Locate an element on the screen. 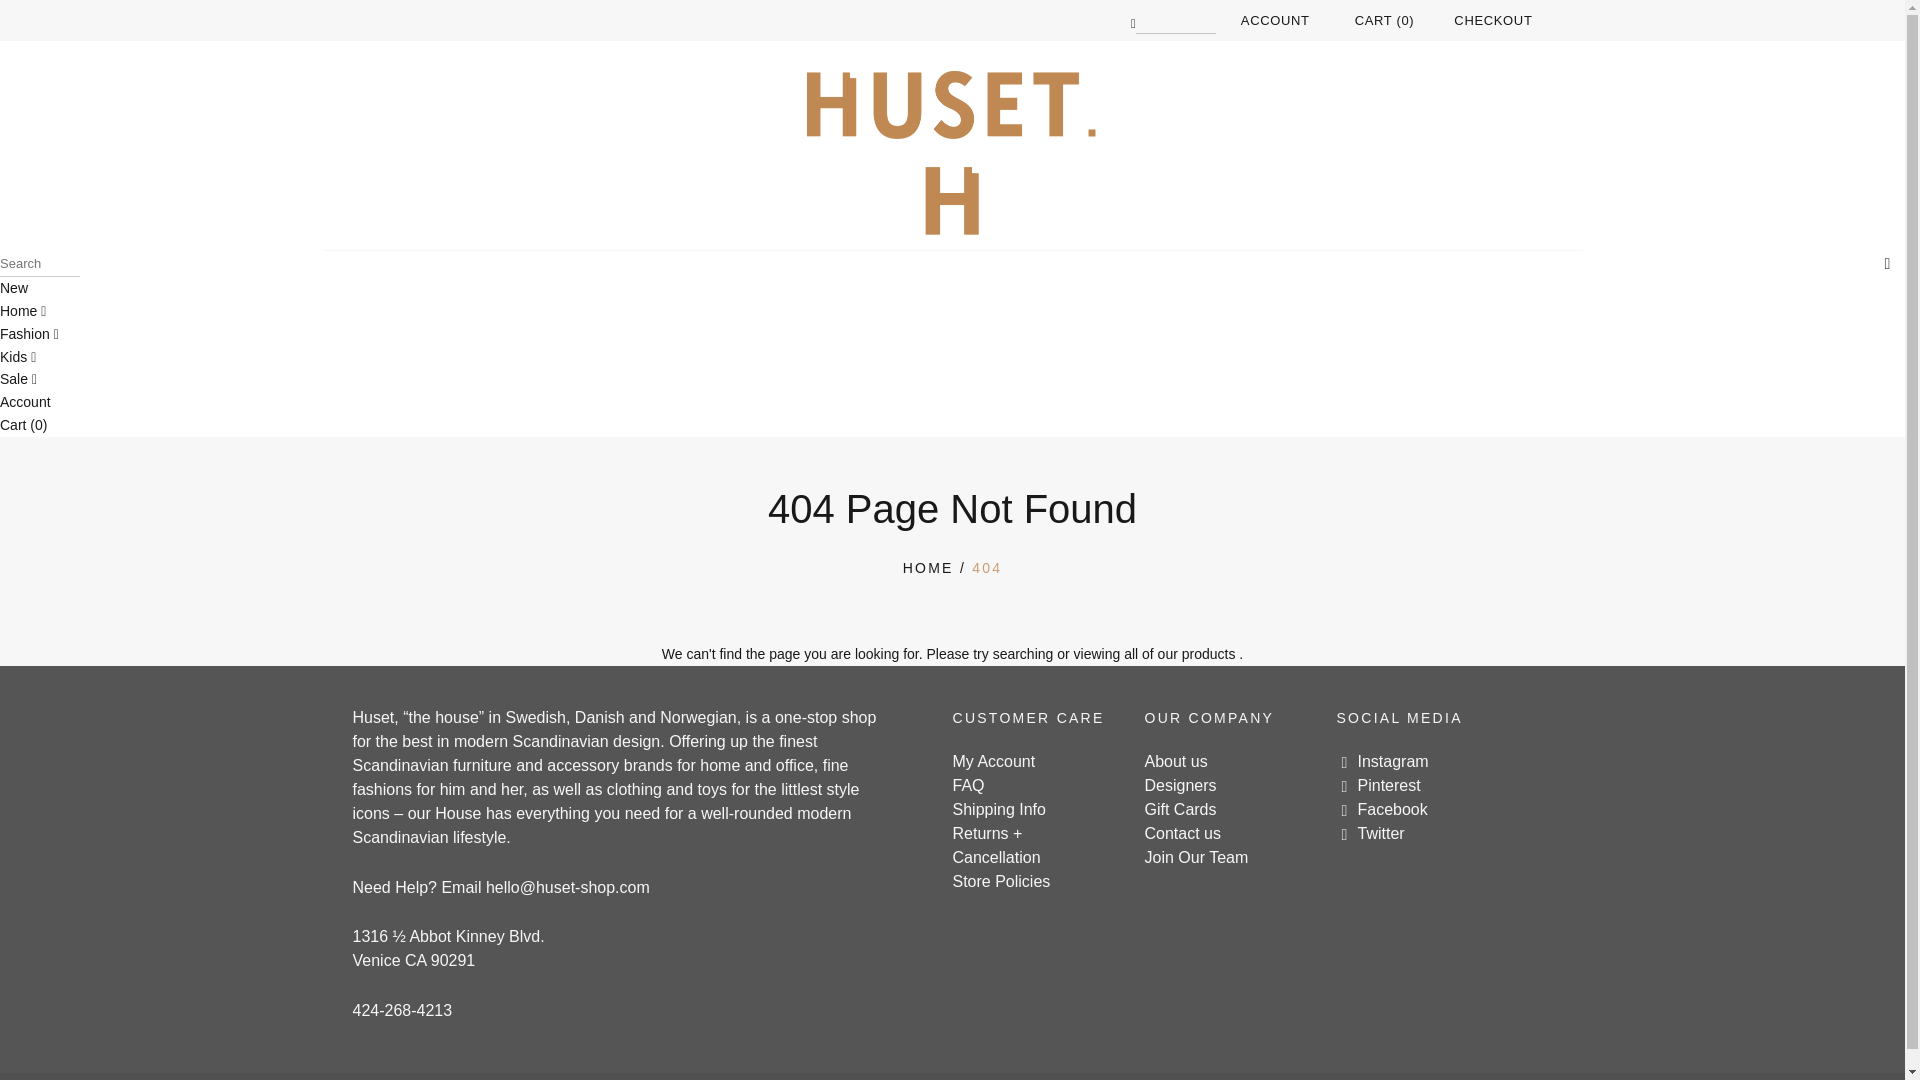 The image size is (1920, 1080). New is located at coordinates (14, 287).